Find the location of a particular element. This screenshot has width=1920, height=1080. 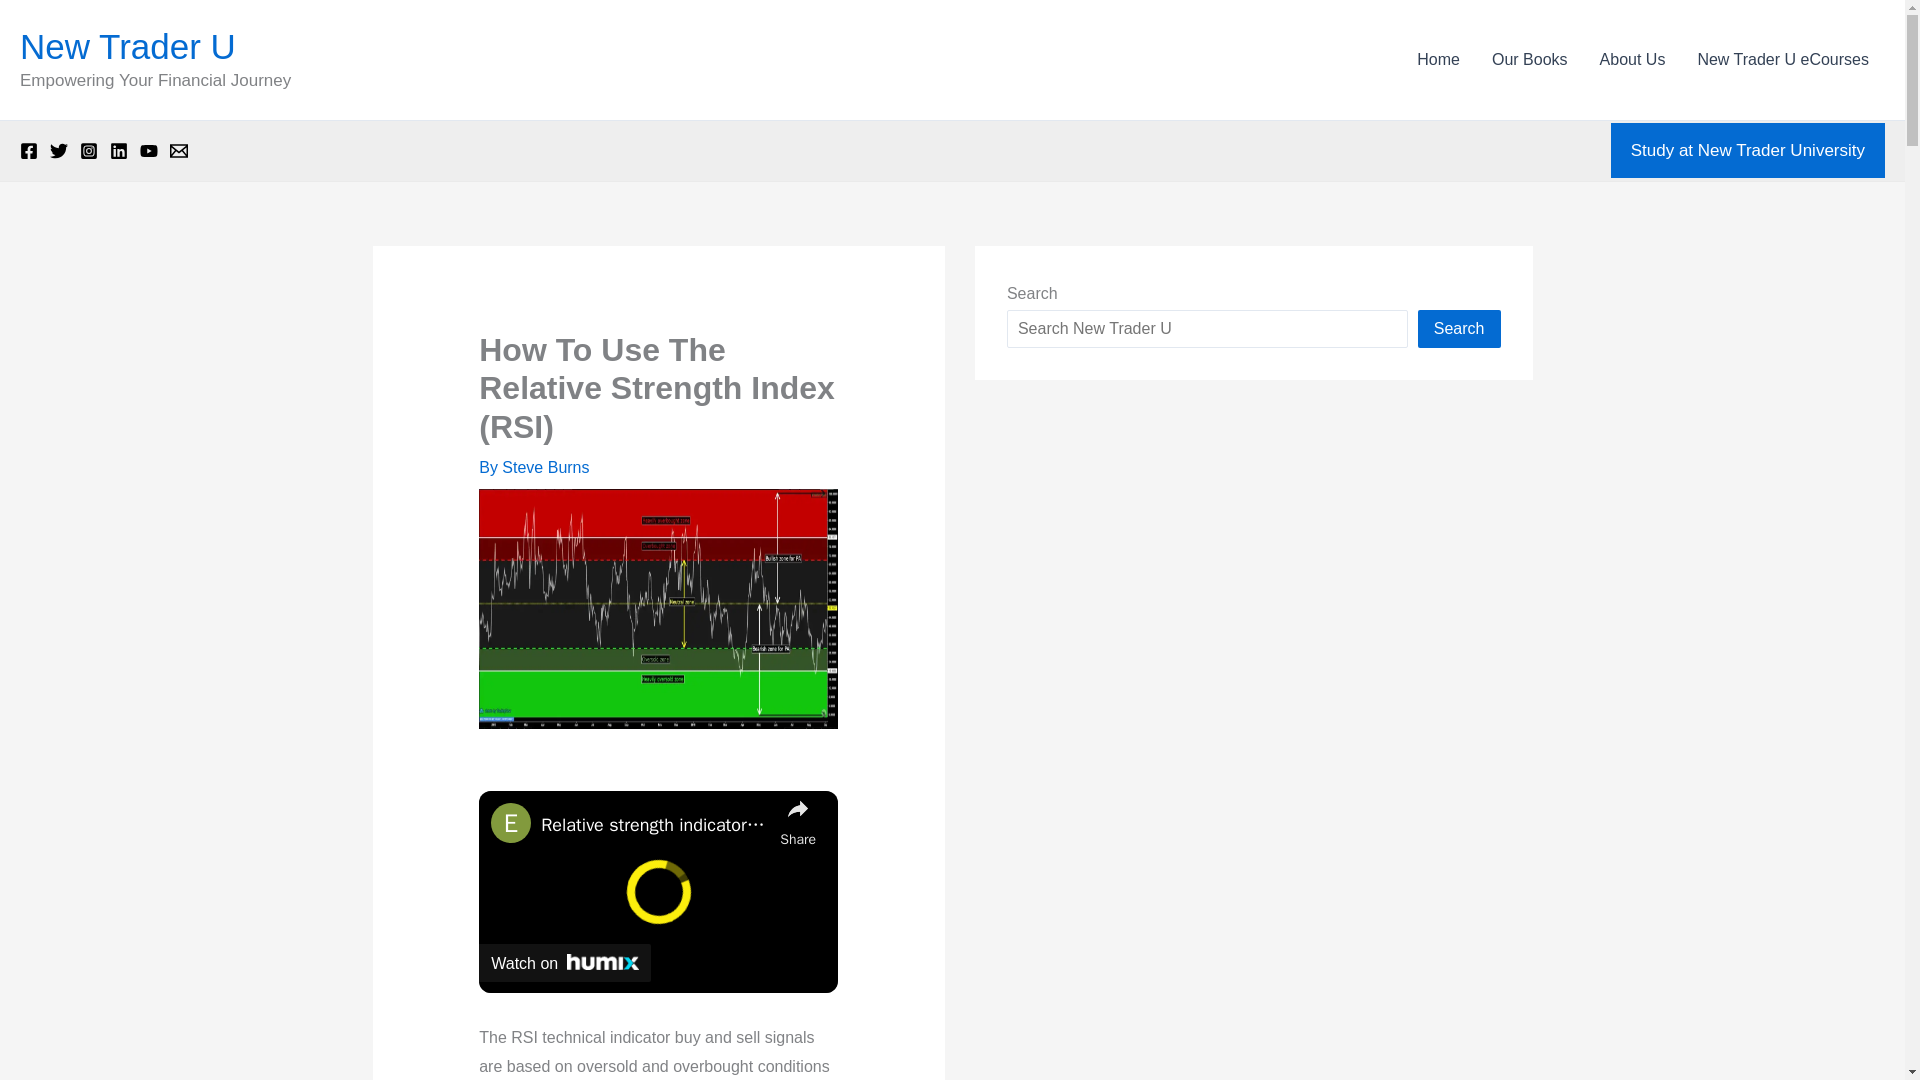

Home is located at coordinates (1438, 60).